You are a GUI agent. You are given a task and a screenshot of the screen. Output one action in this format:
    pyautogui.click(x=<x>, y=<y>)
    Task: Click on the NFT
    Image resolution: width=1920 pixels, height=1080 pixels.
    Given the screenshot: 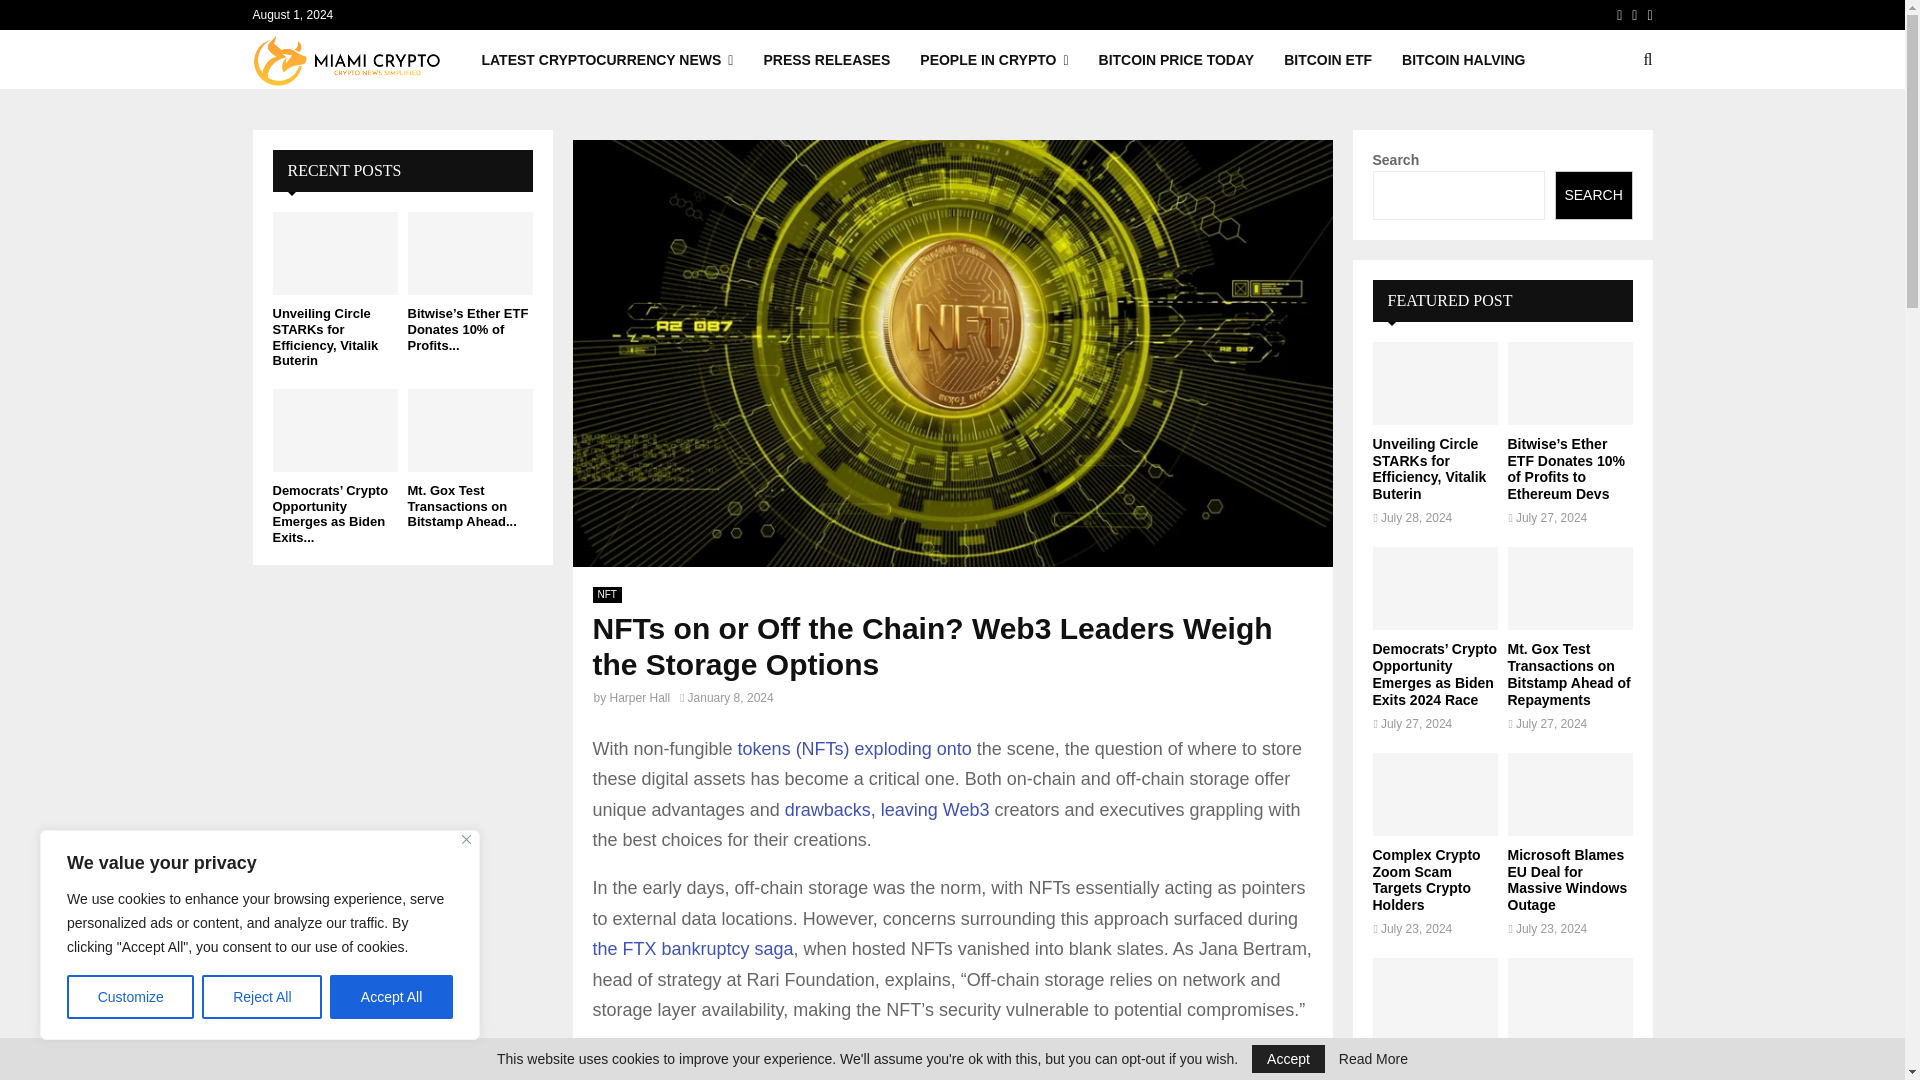 What is the action you would take?
    pyautogui.click(x=606, y=594)
    